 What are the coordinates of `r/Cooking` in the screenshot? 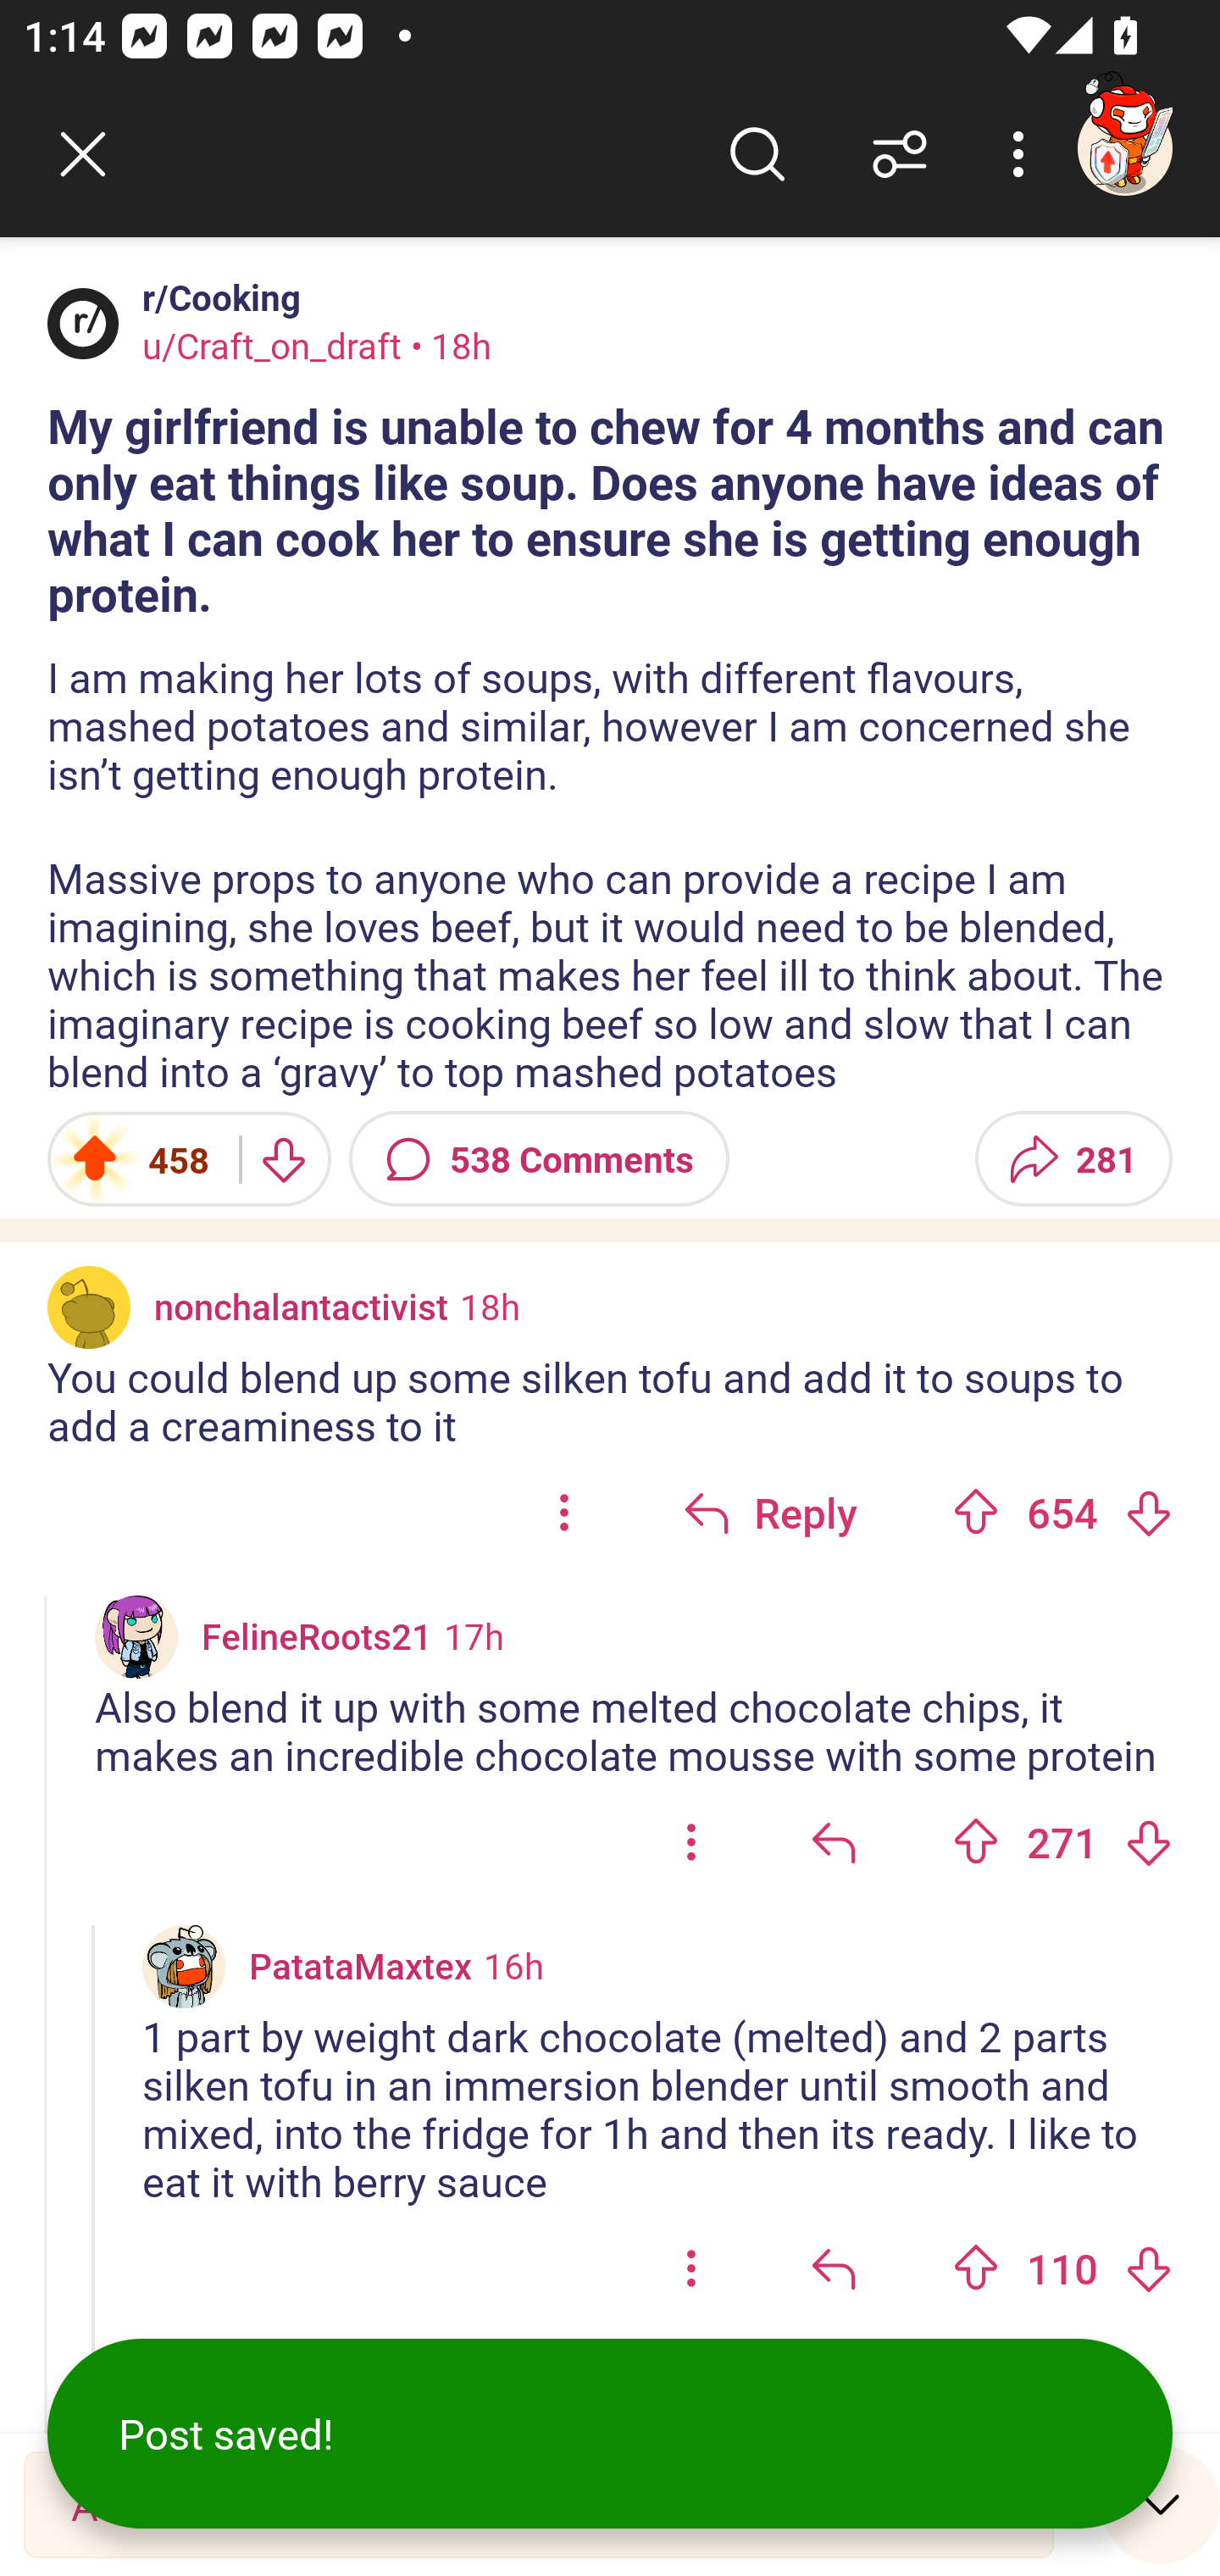 It's located at (215, 297).